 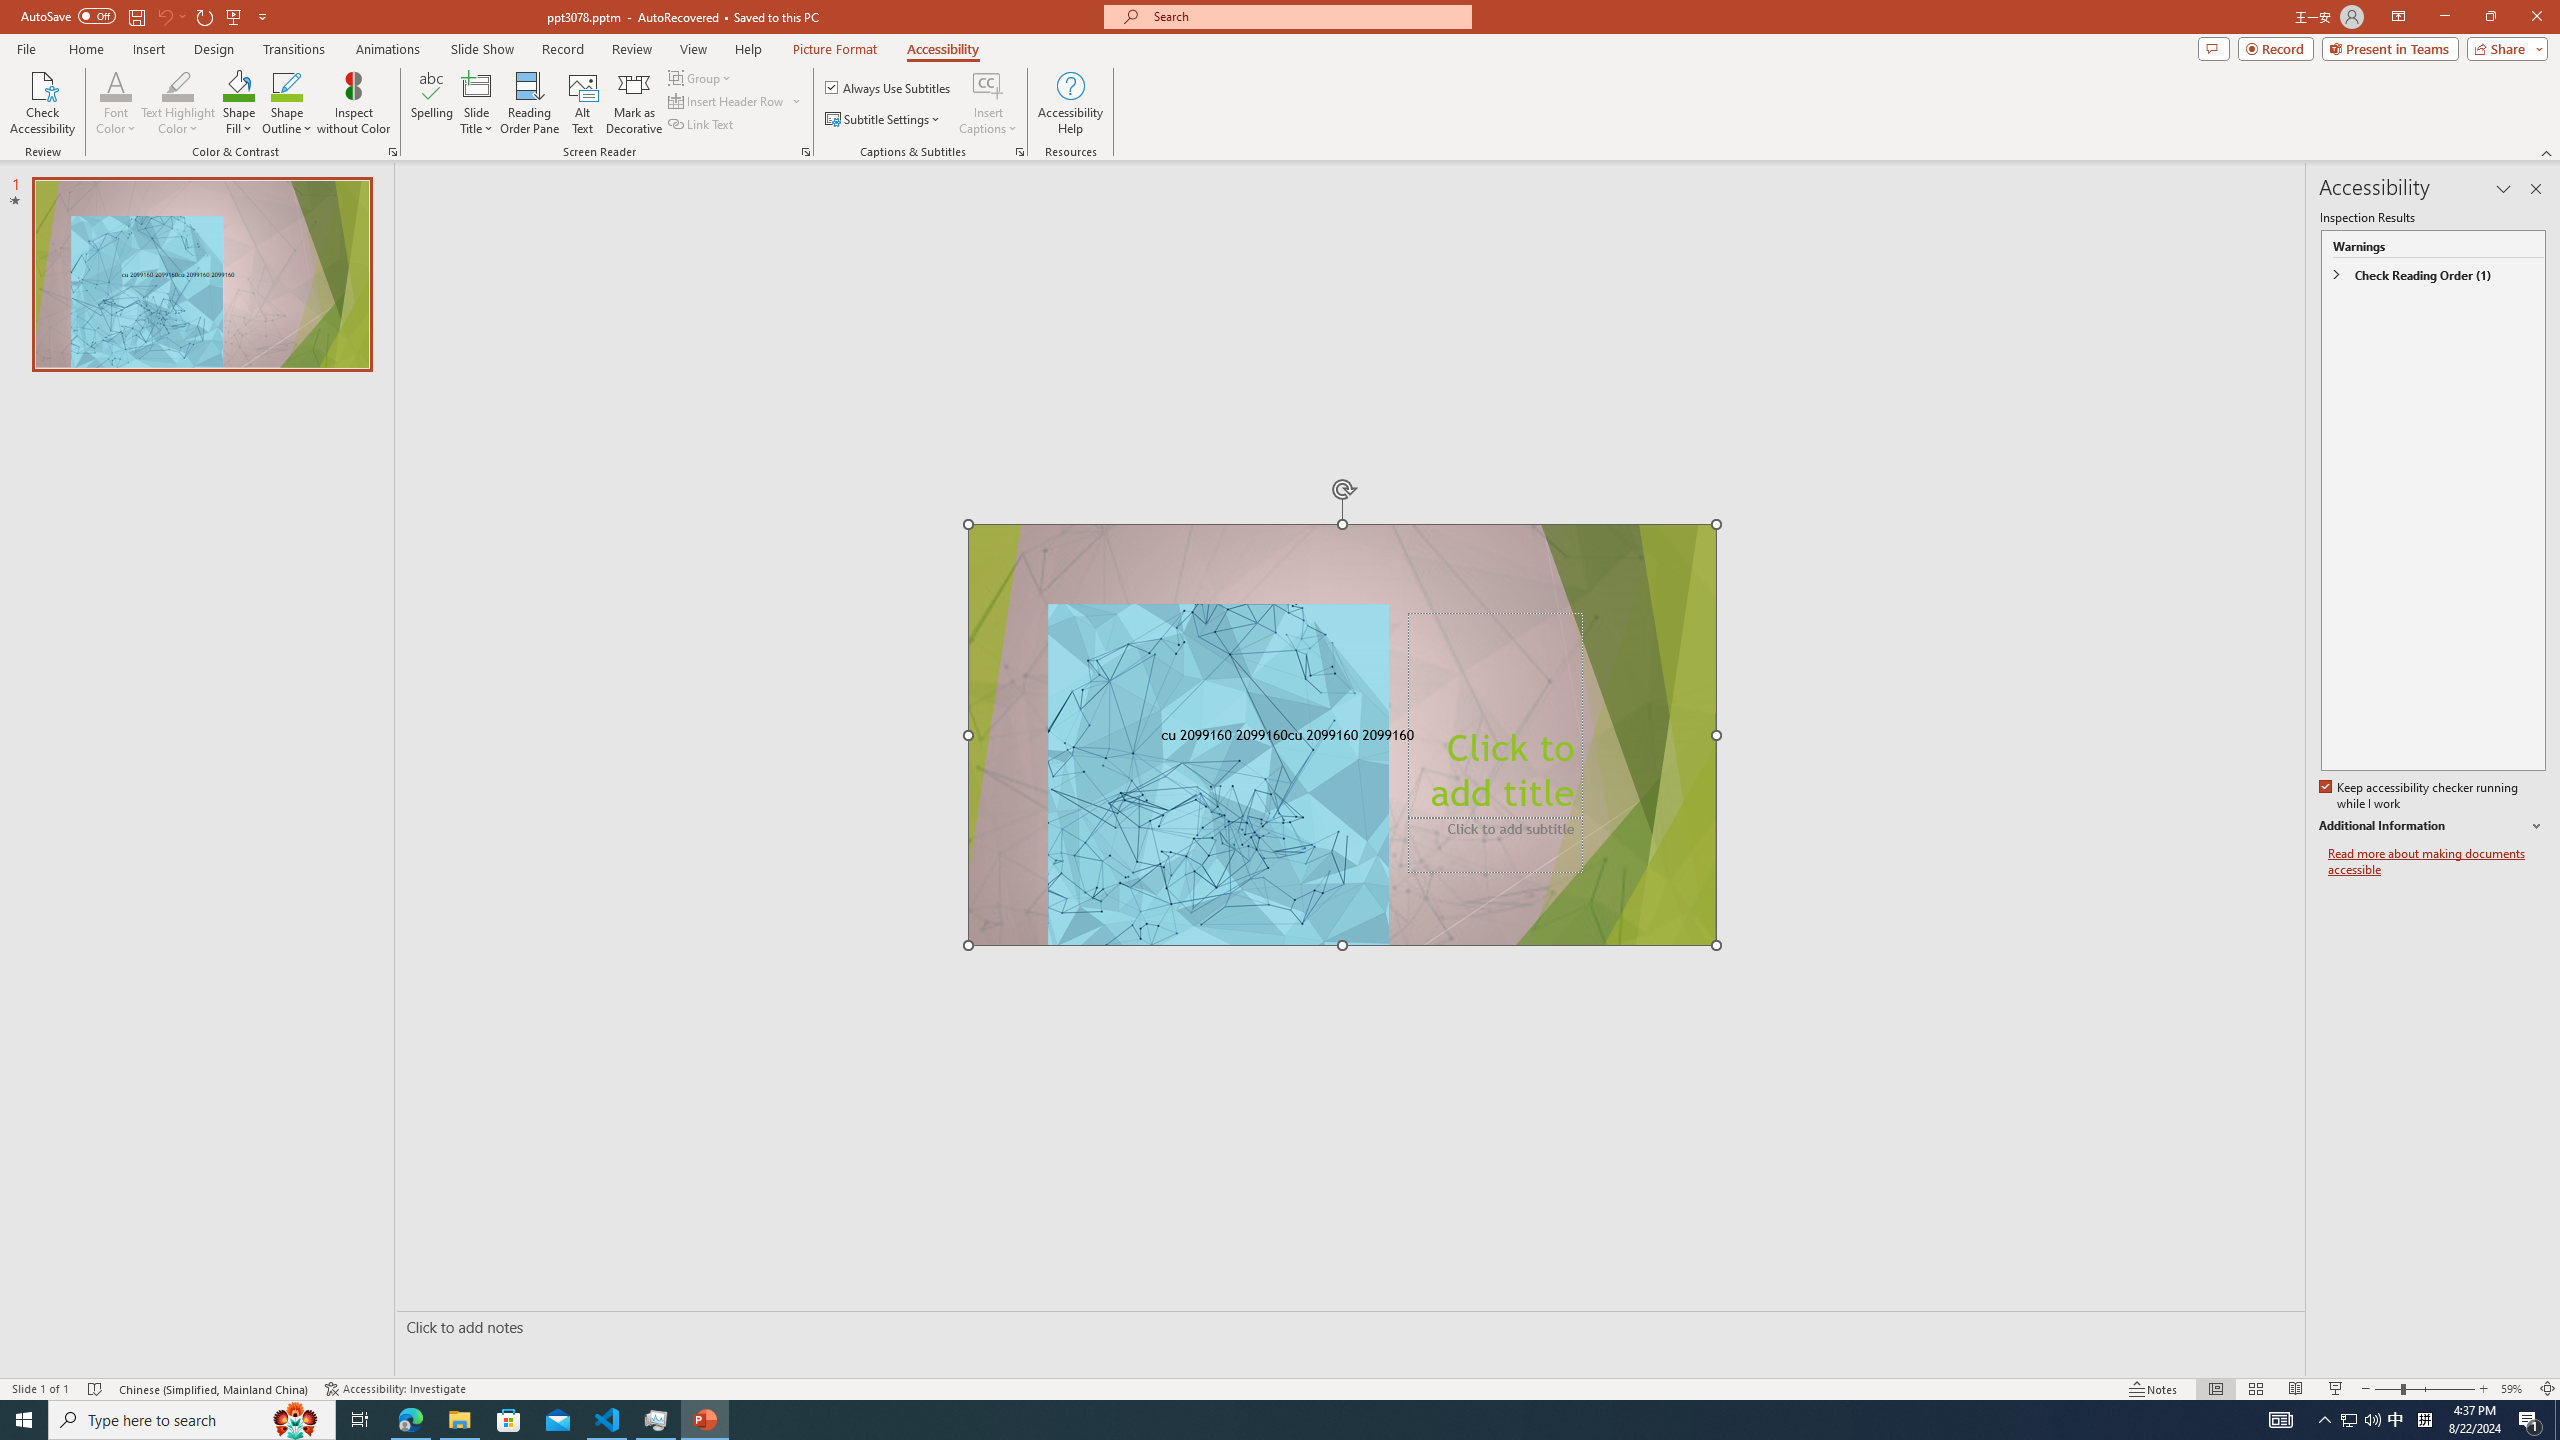 I want to click on Group, so click(x=701, y=78).